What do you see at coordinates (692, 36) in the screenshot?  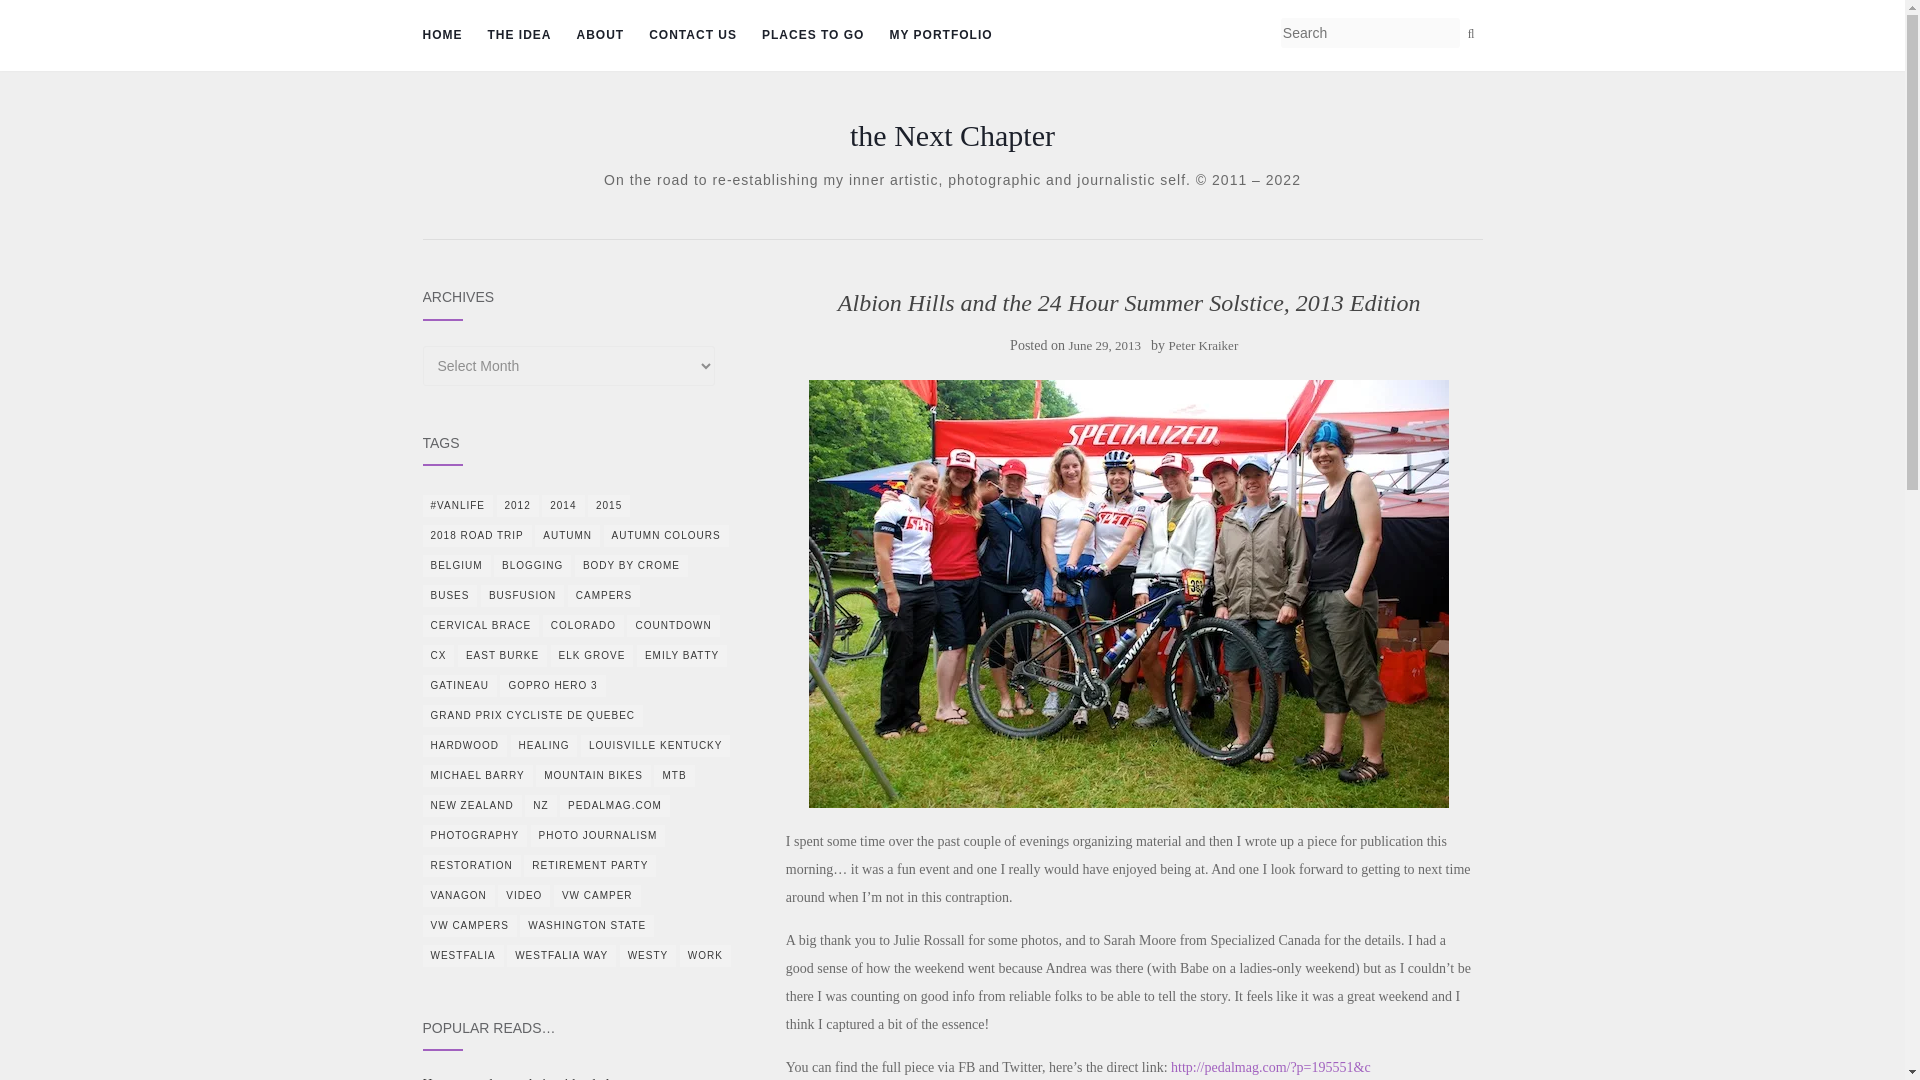 I see `CONTACT US` at bounding box center [692, 36].